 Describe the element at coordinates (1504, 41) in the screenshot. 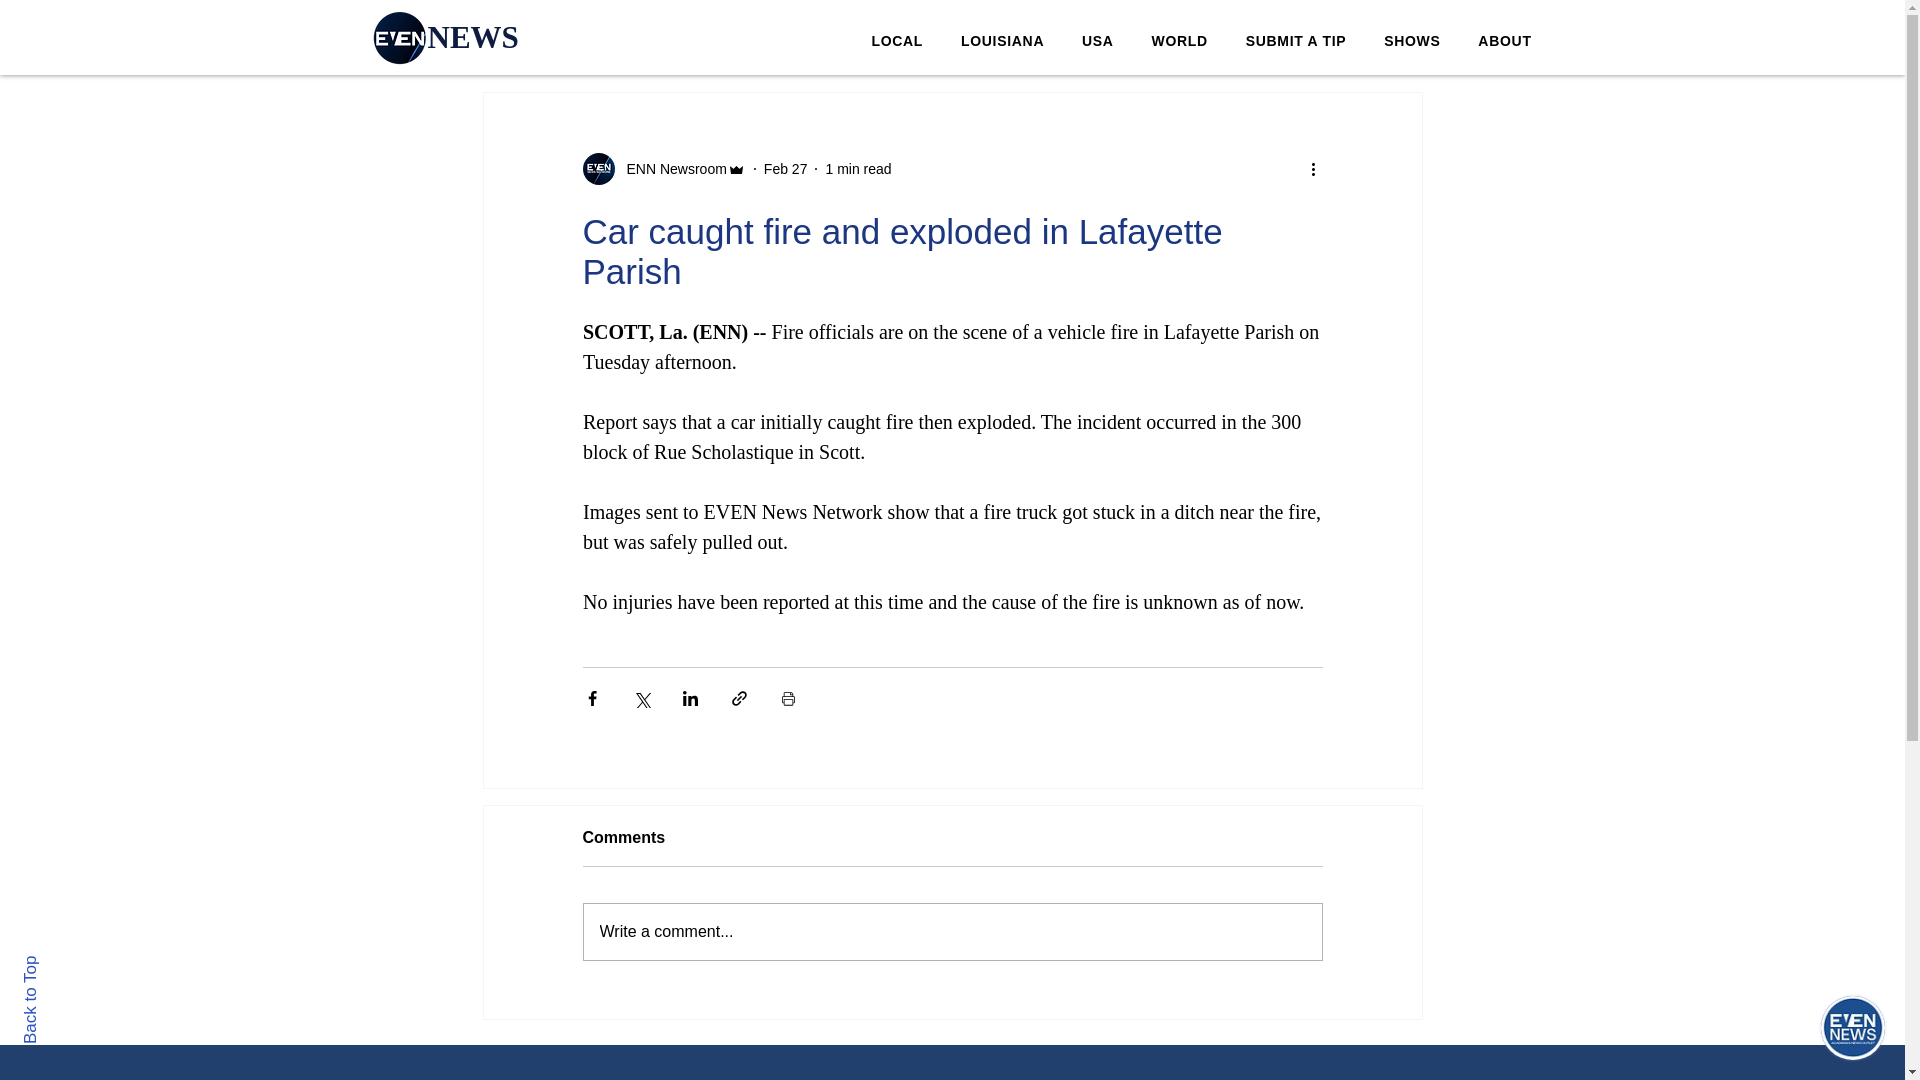

I see `Write a comment...` at that location.